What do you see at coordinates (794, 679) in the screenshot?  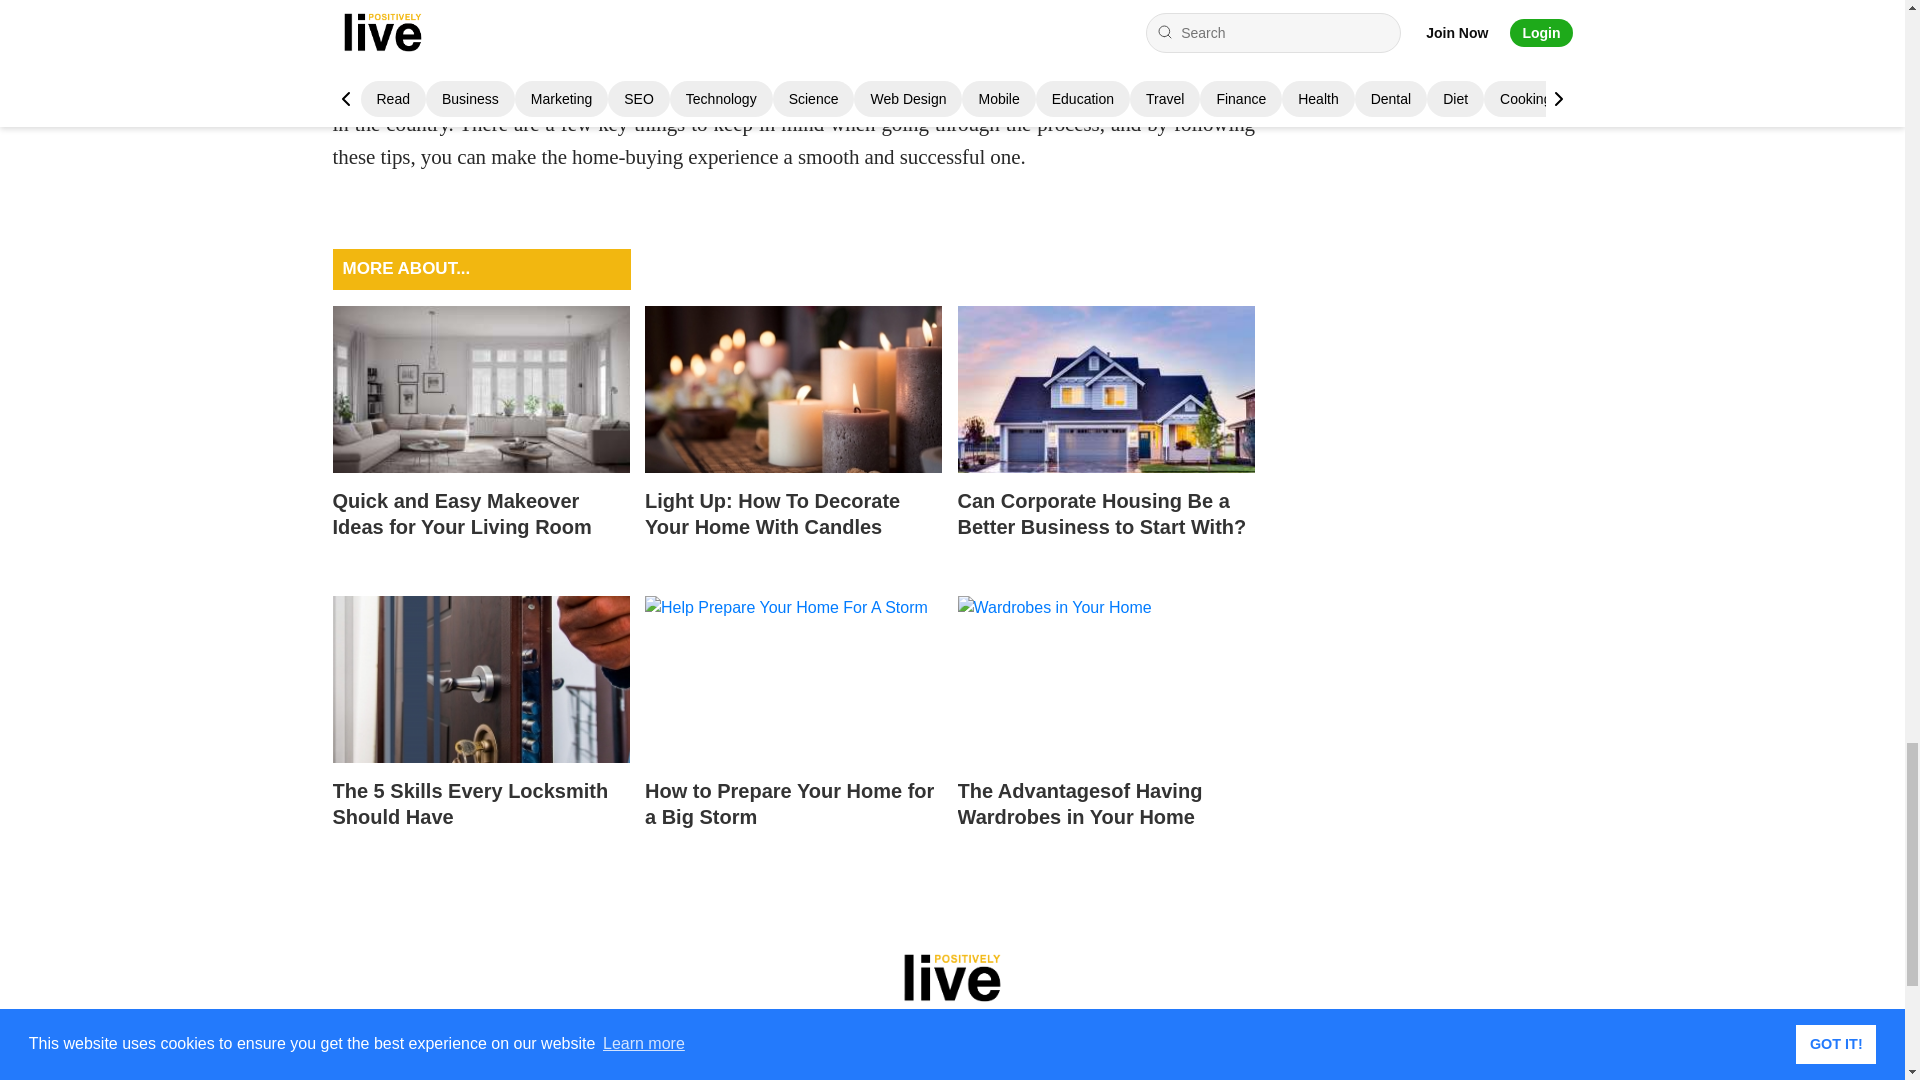 I see `Help Prepare Your Home For A Storm` at bounding box center [794, 679].